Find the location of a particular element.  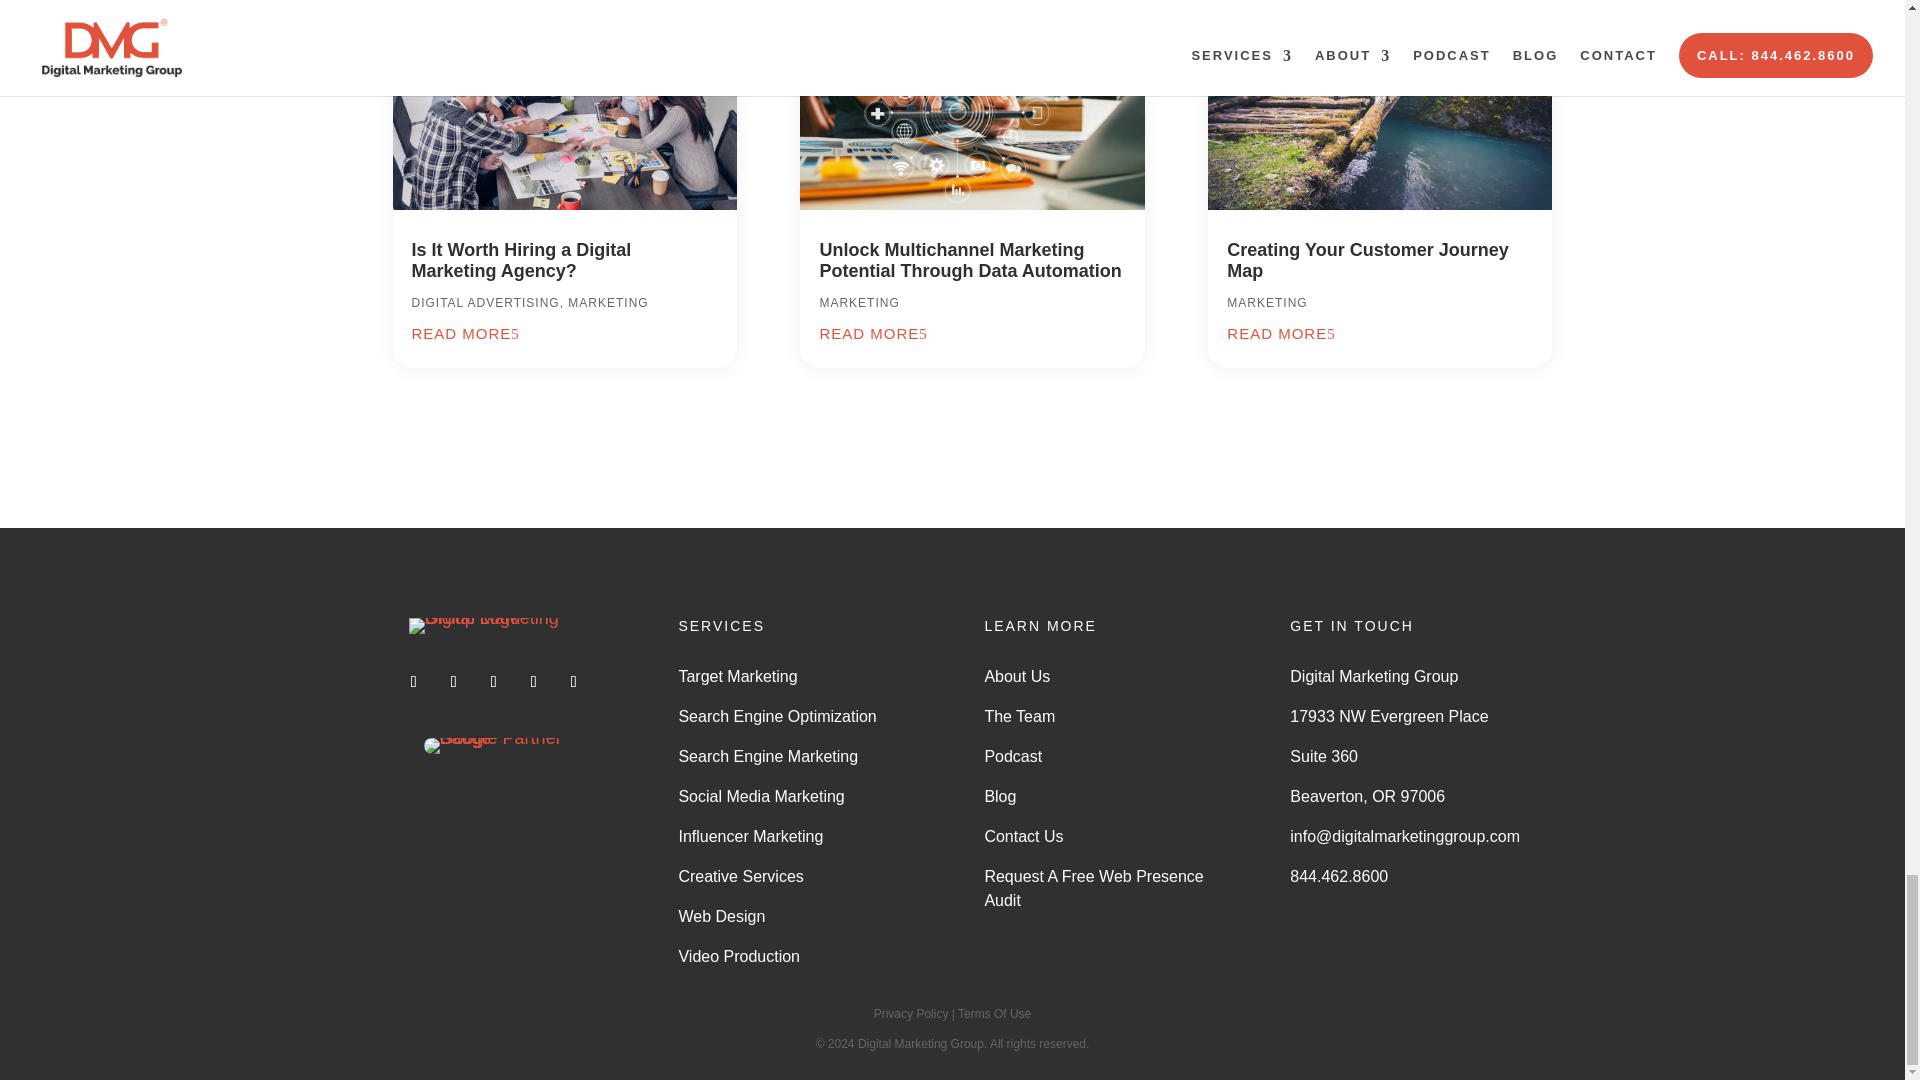

Follow on Instagram is located at coordinates (534, 682).